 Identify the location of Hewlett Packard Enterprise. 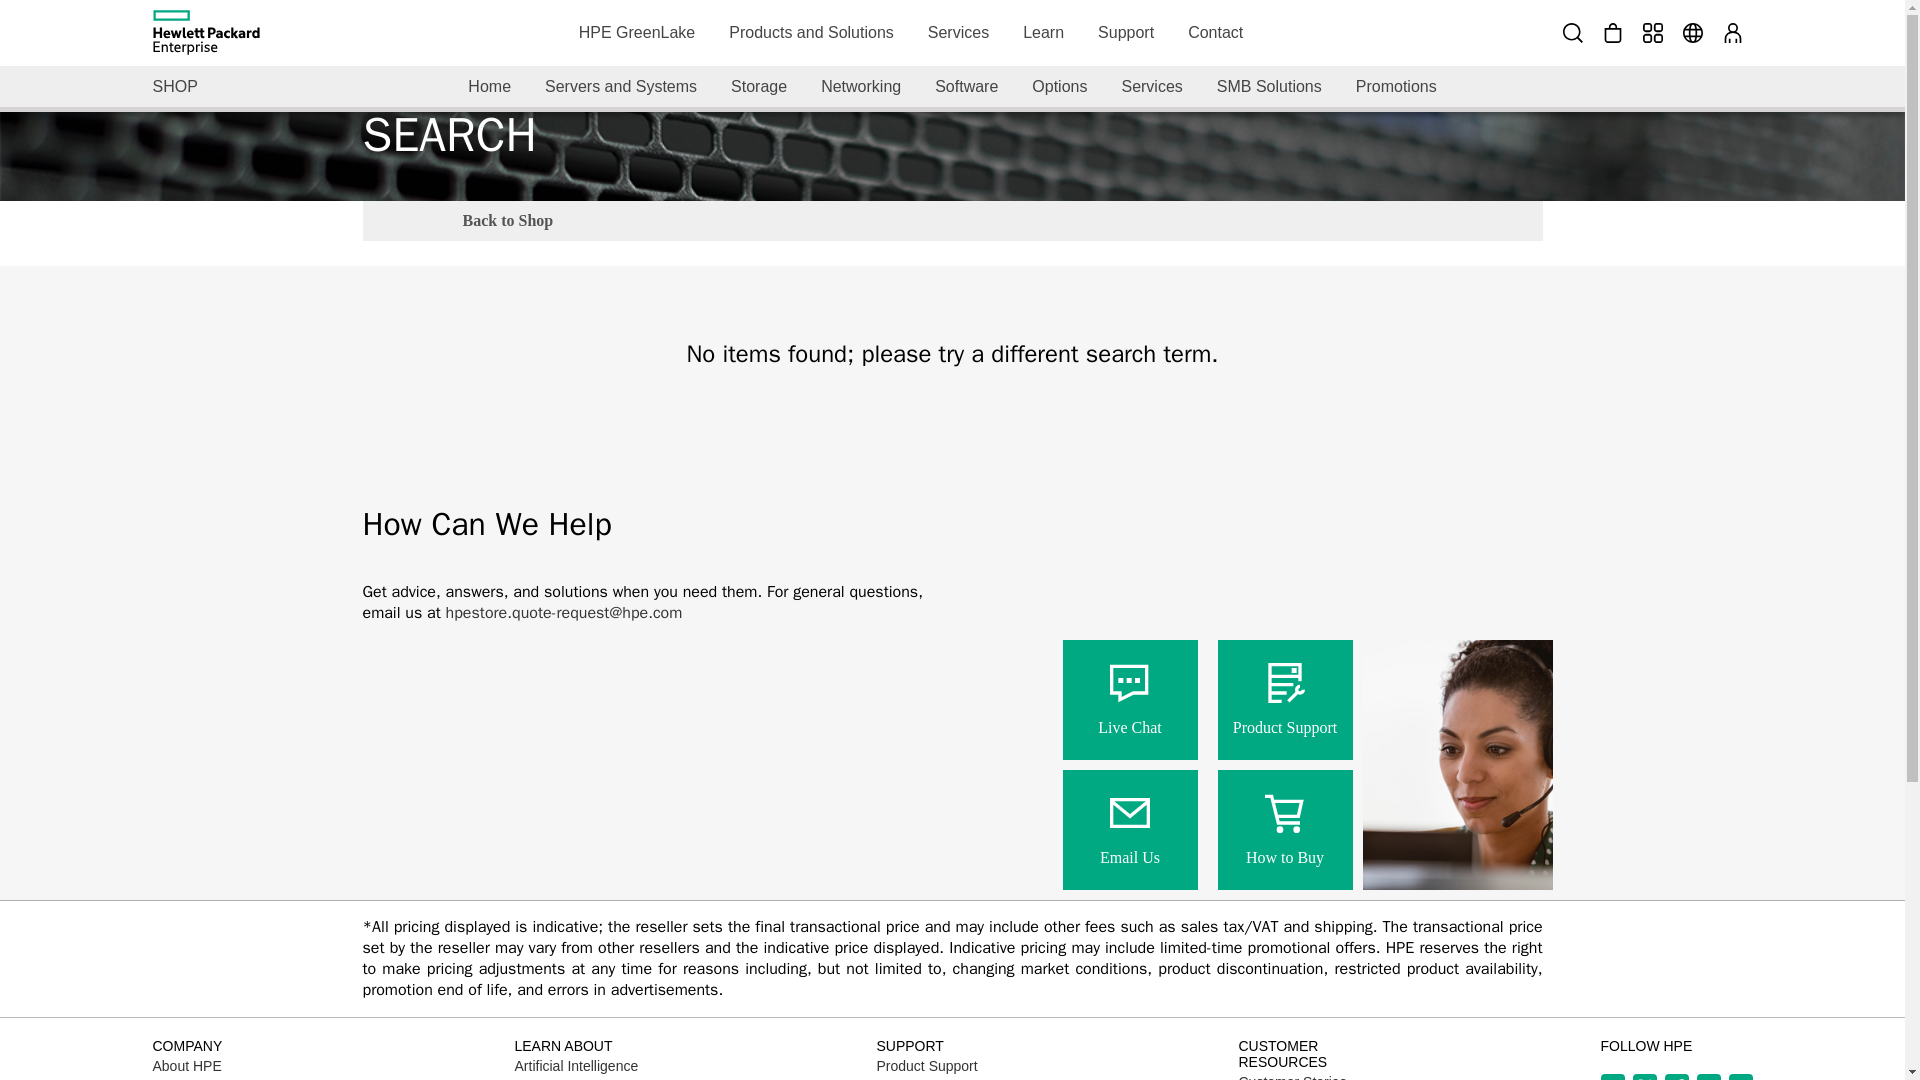
(205, 32).